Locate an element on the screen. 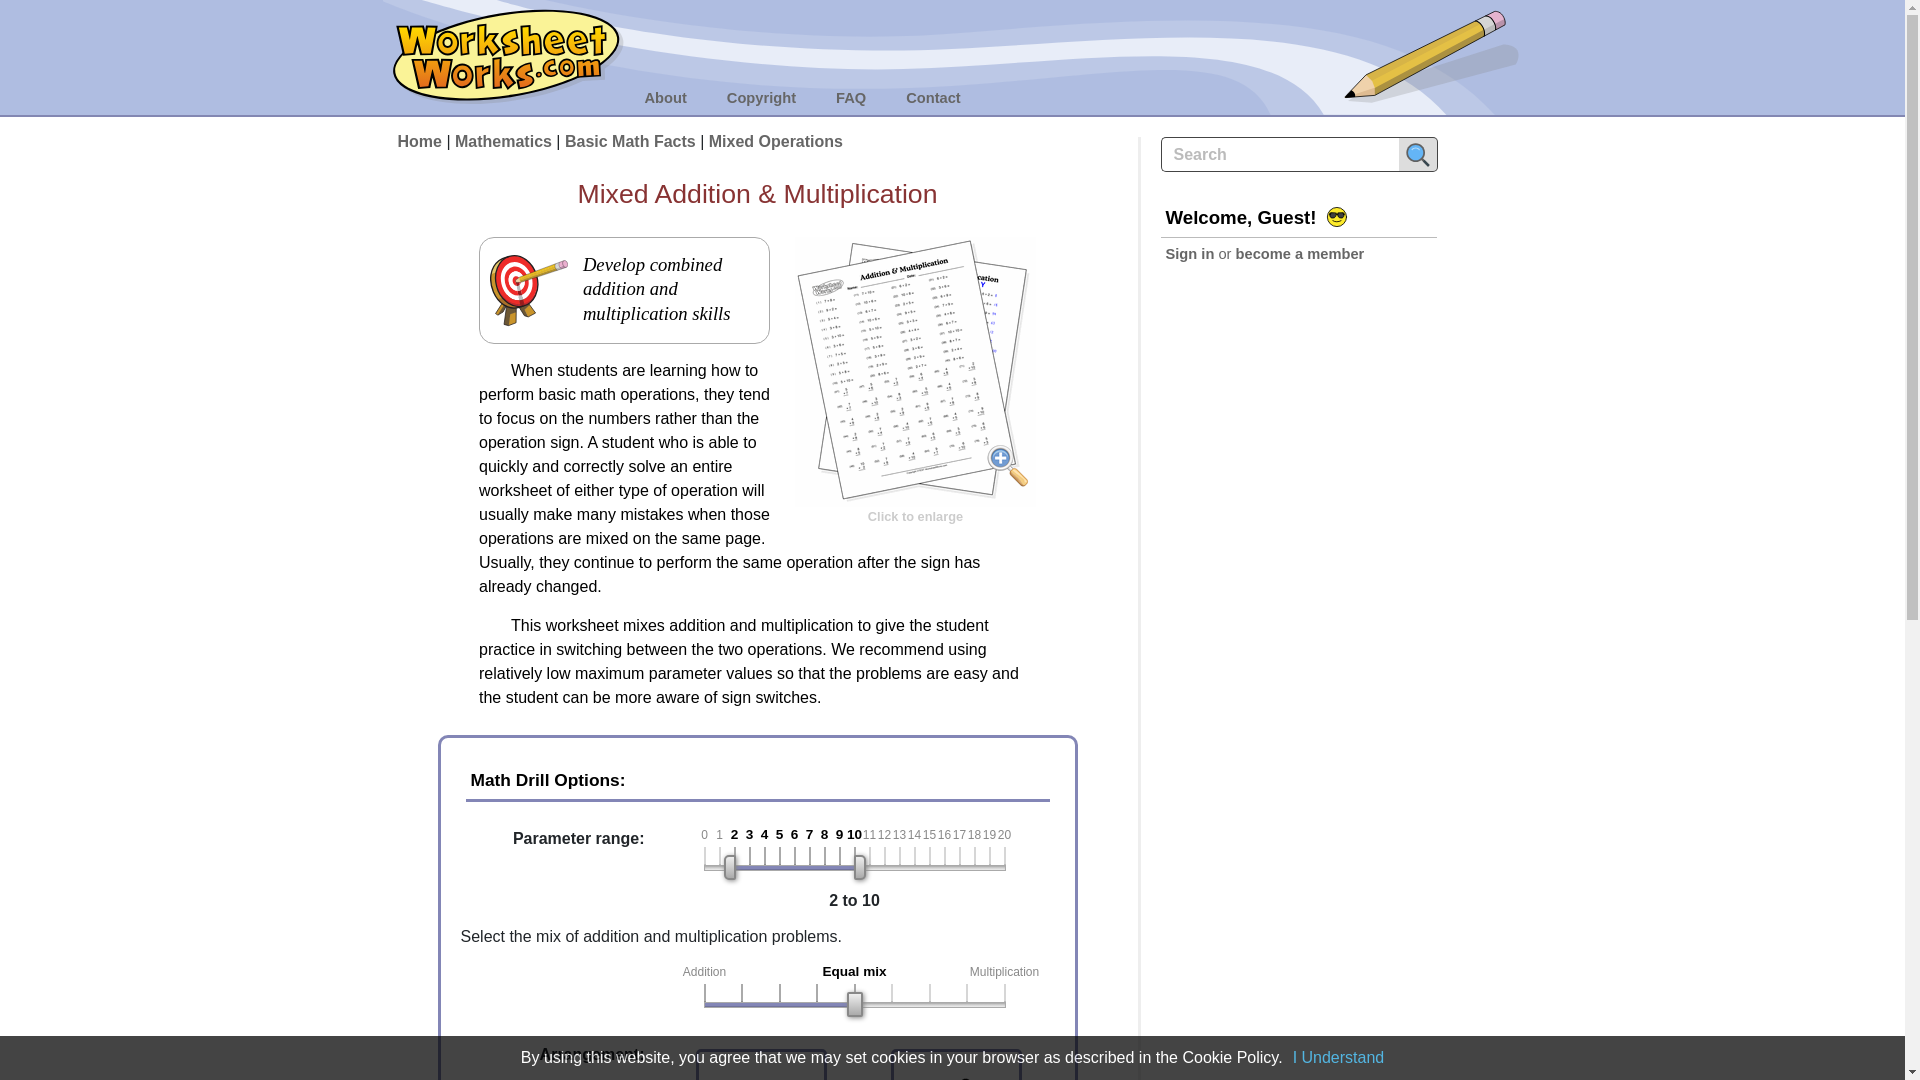  I Understand is located at coordinates (1338, 1056).